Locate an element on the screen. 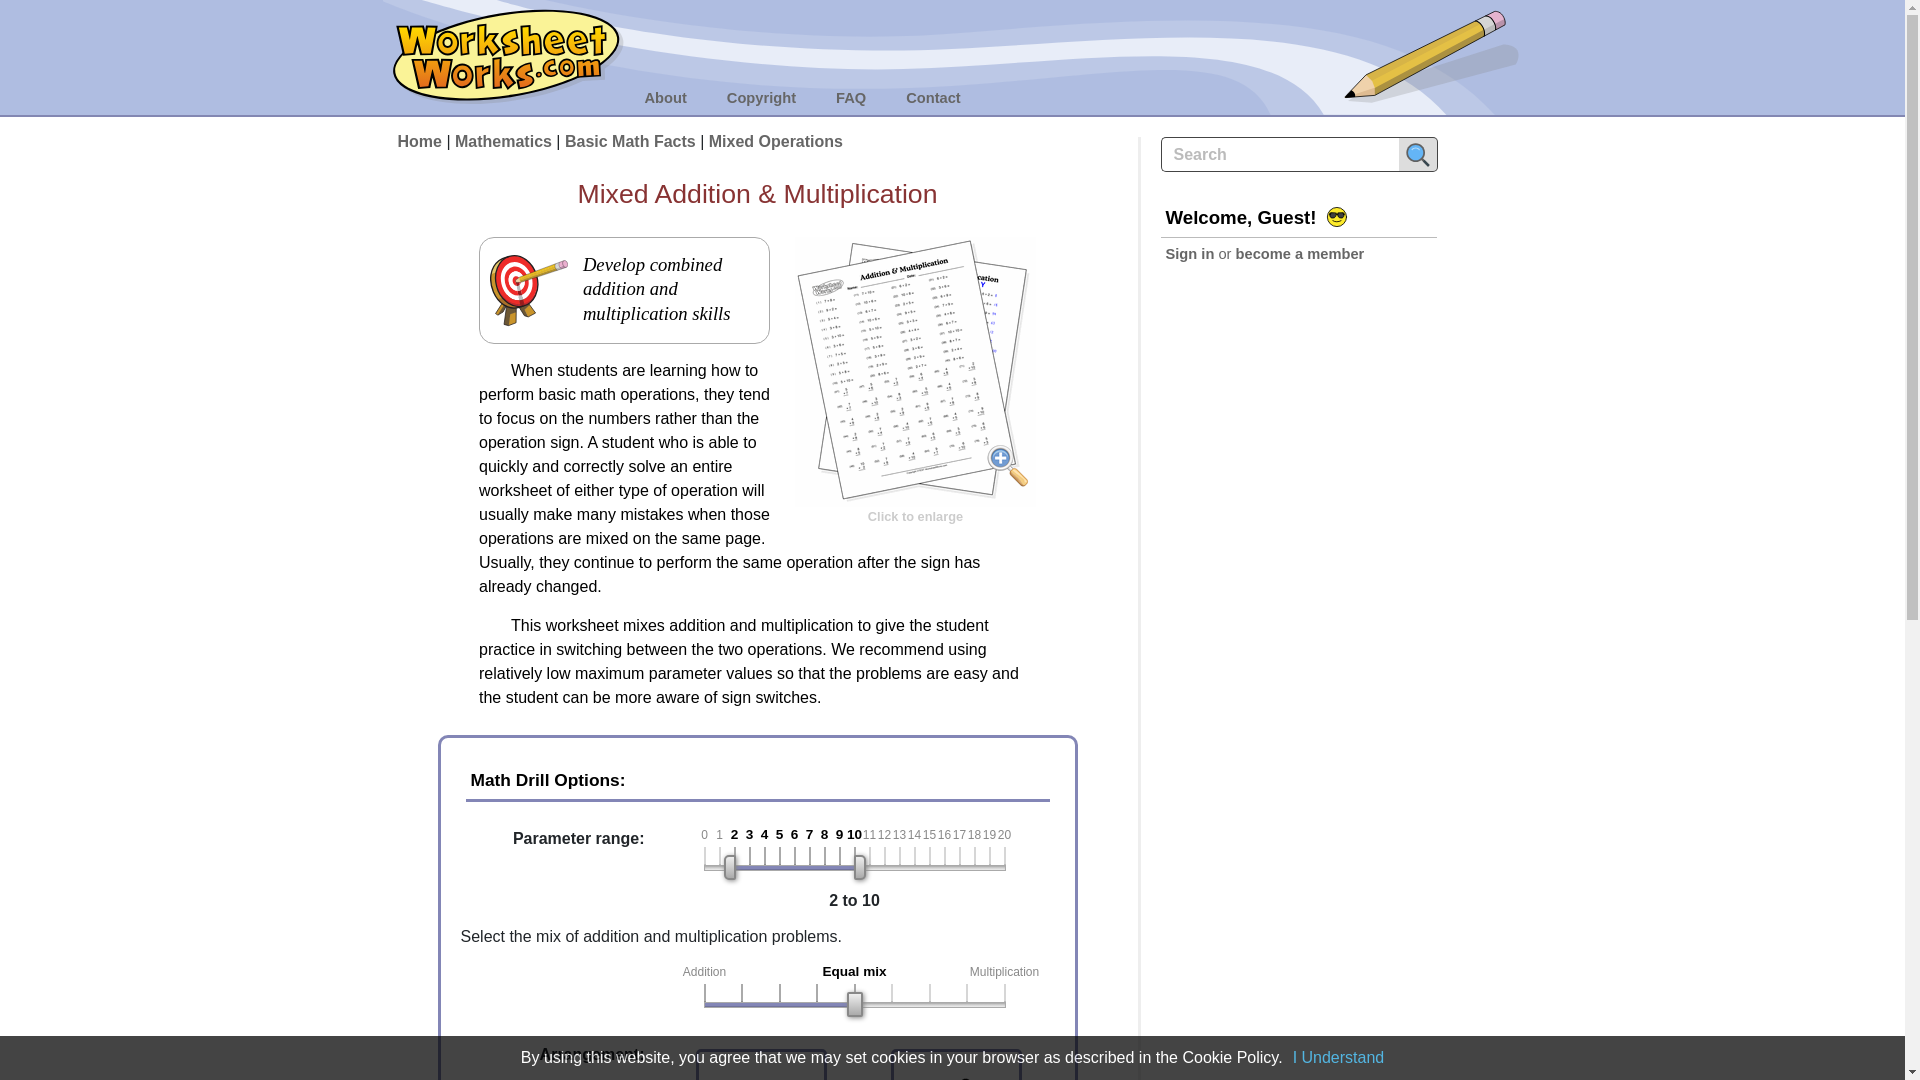  I Understand is located at coordinates (1338, 1056).